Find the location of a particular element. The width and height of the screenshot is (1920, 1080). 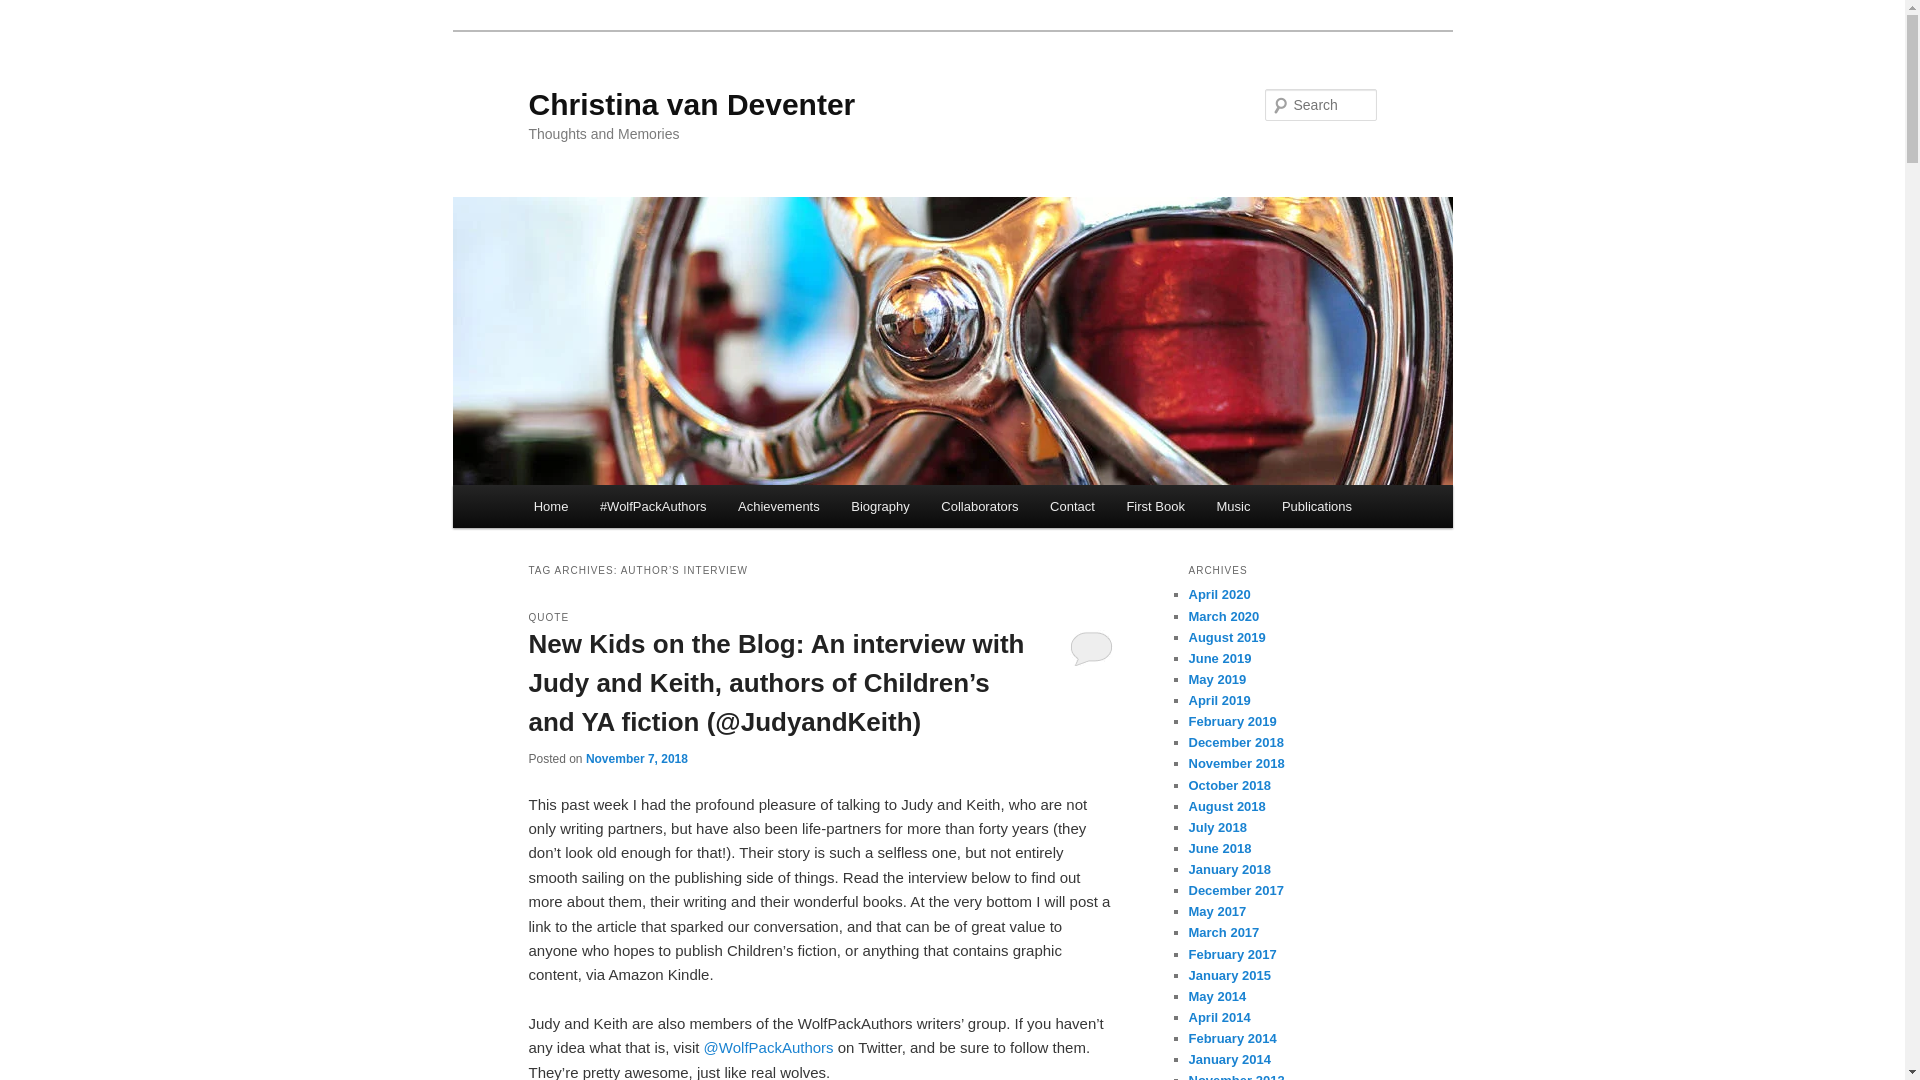

20:47 is located at coordinates (636, 758).